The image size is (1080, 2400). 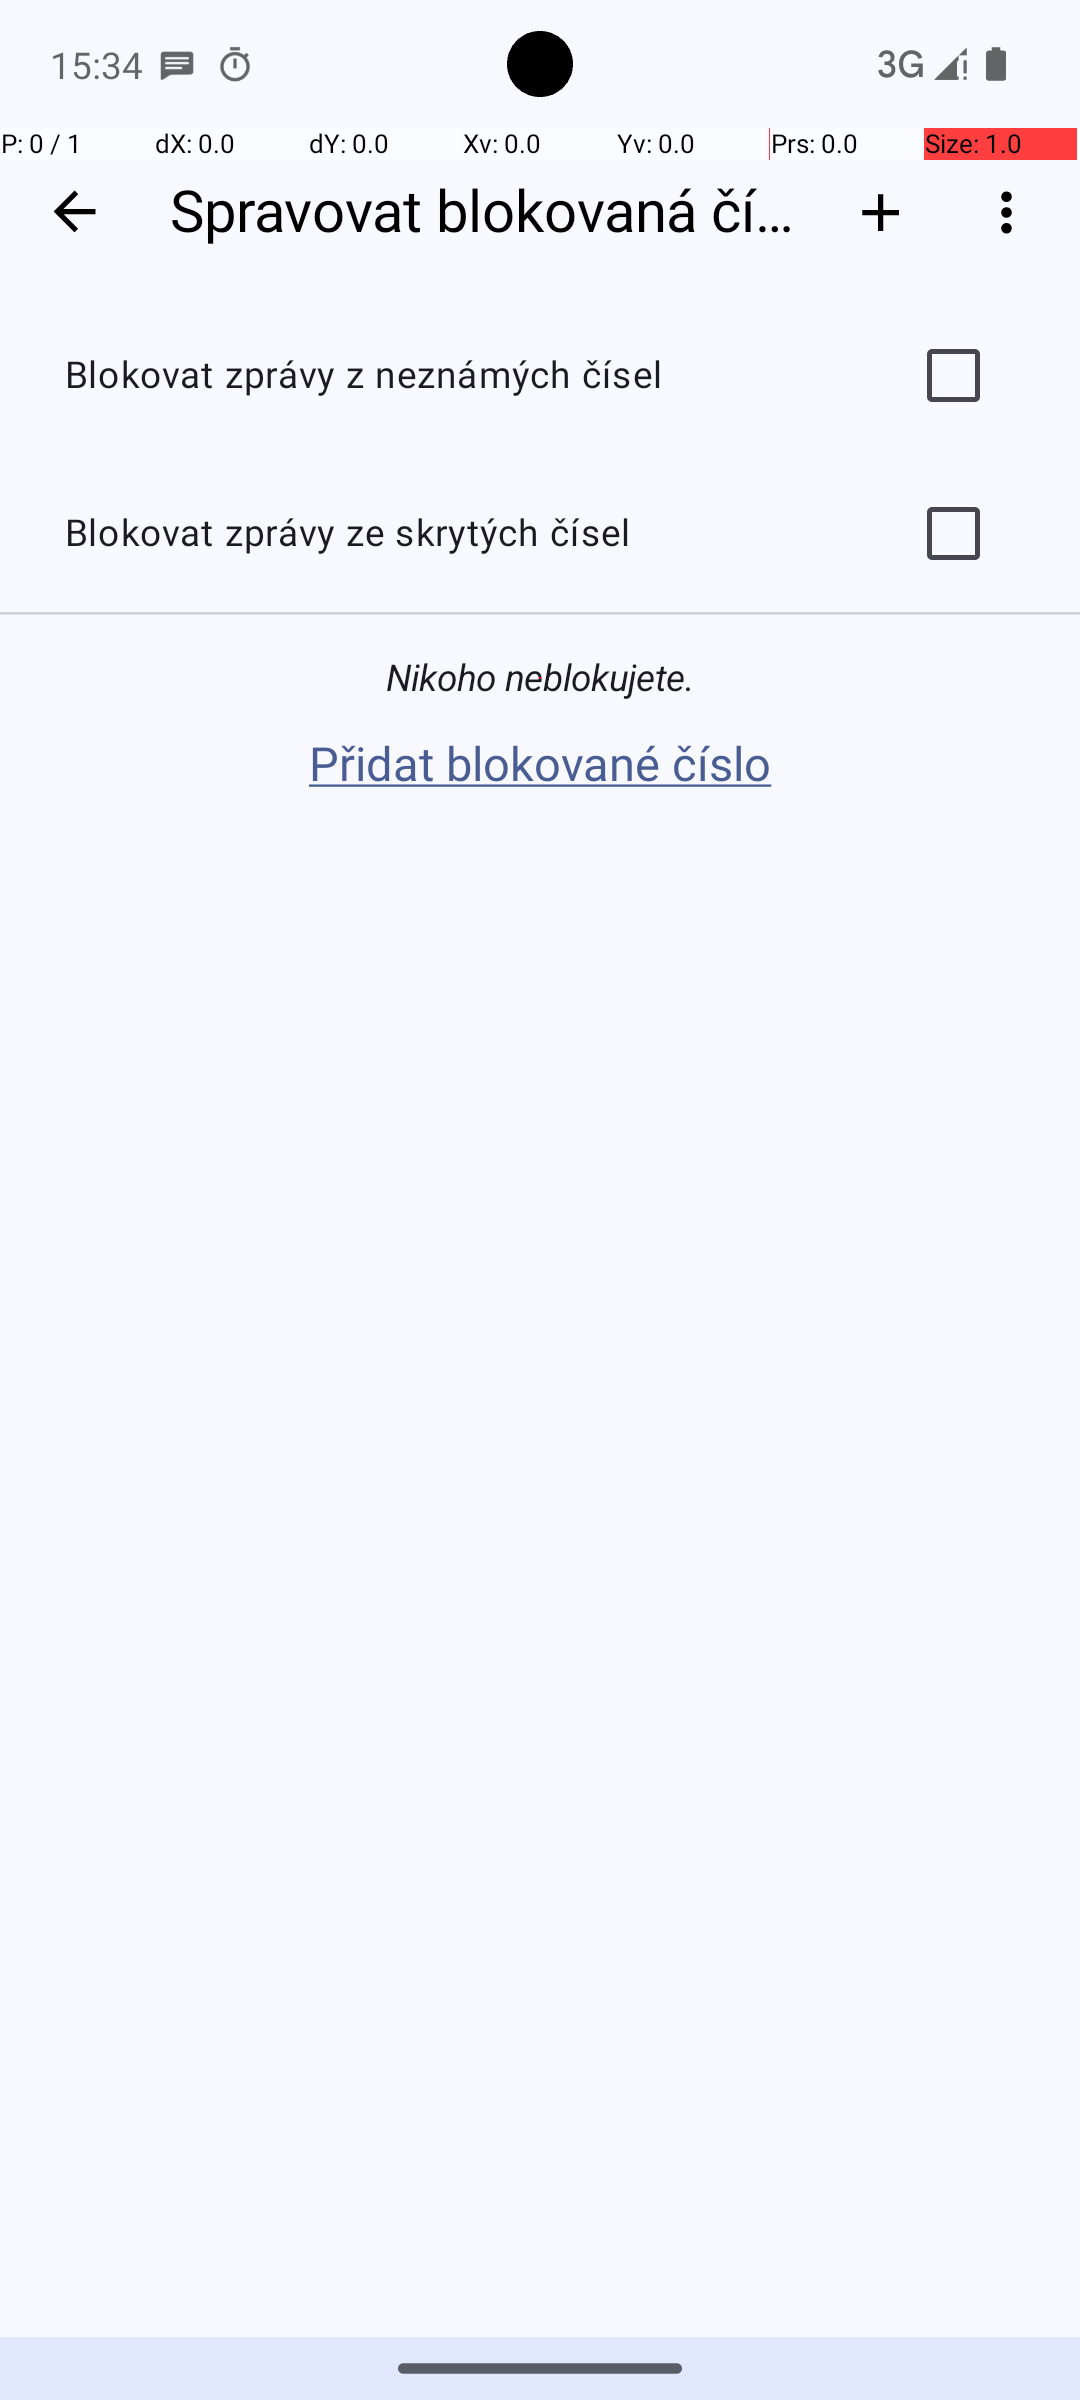 What do you see at coordinates (488, 212) in the screenshot?
I see `Spravovat blokovaná čísla` at bounding box center [488, 212].